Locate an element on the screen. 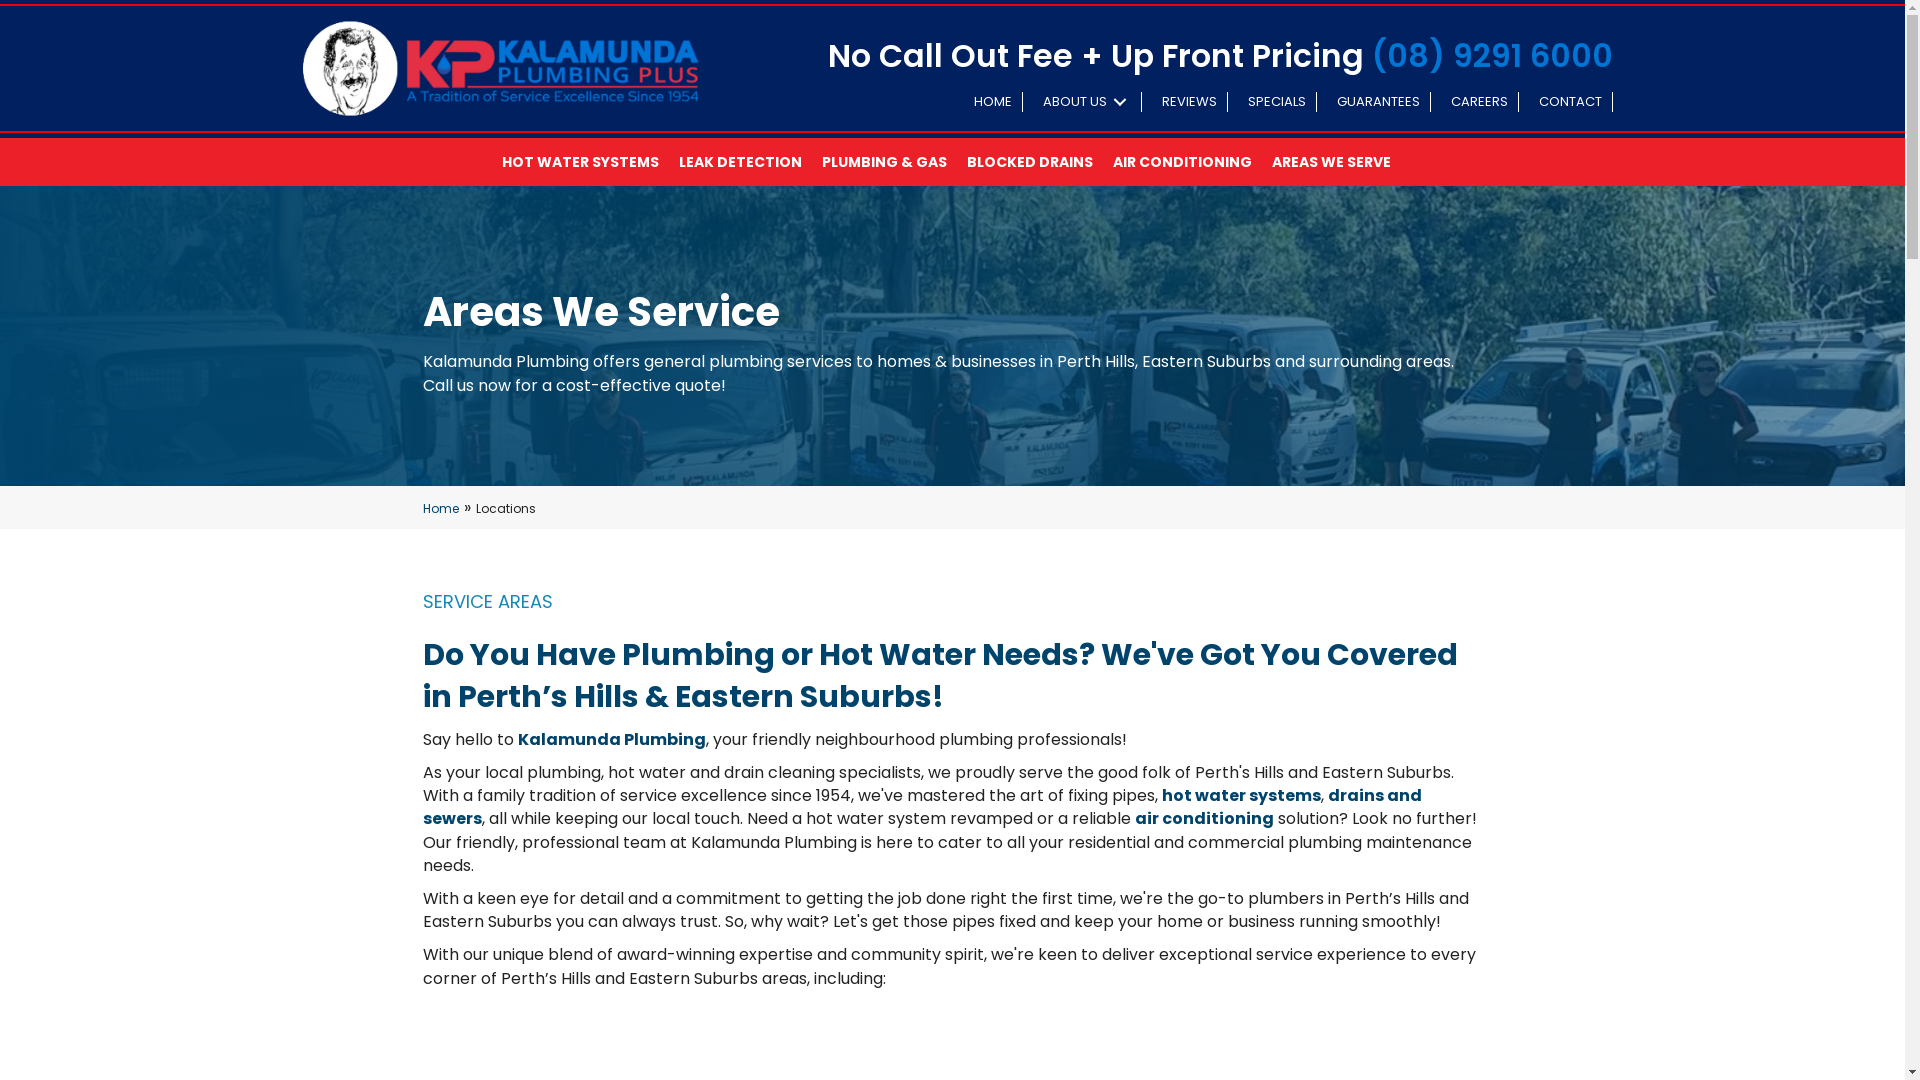 Image resolution: width=1920 pixels, height=1080 pixels. air conditioning is located at coordinates (1204, 818).